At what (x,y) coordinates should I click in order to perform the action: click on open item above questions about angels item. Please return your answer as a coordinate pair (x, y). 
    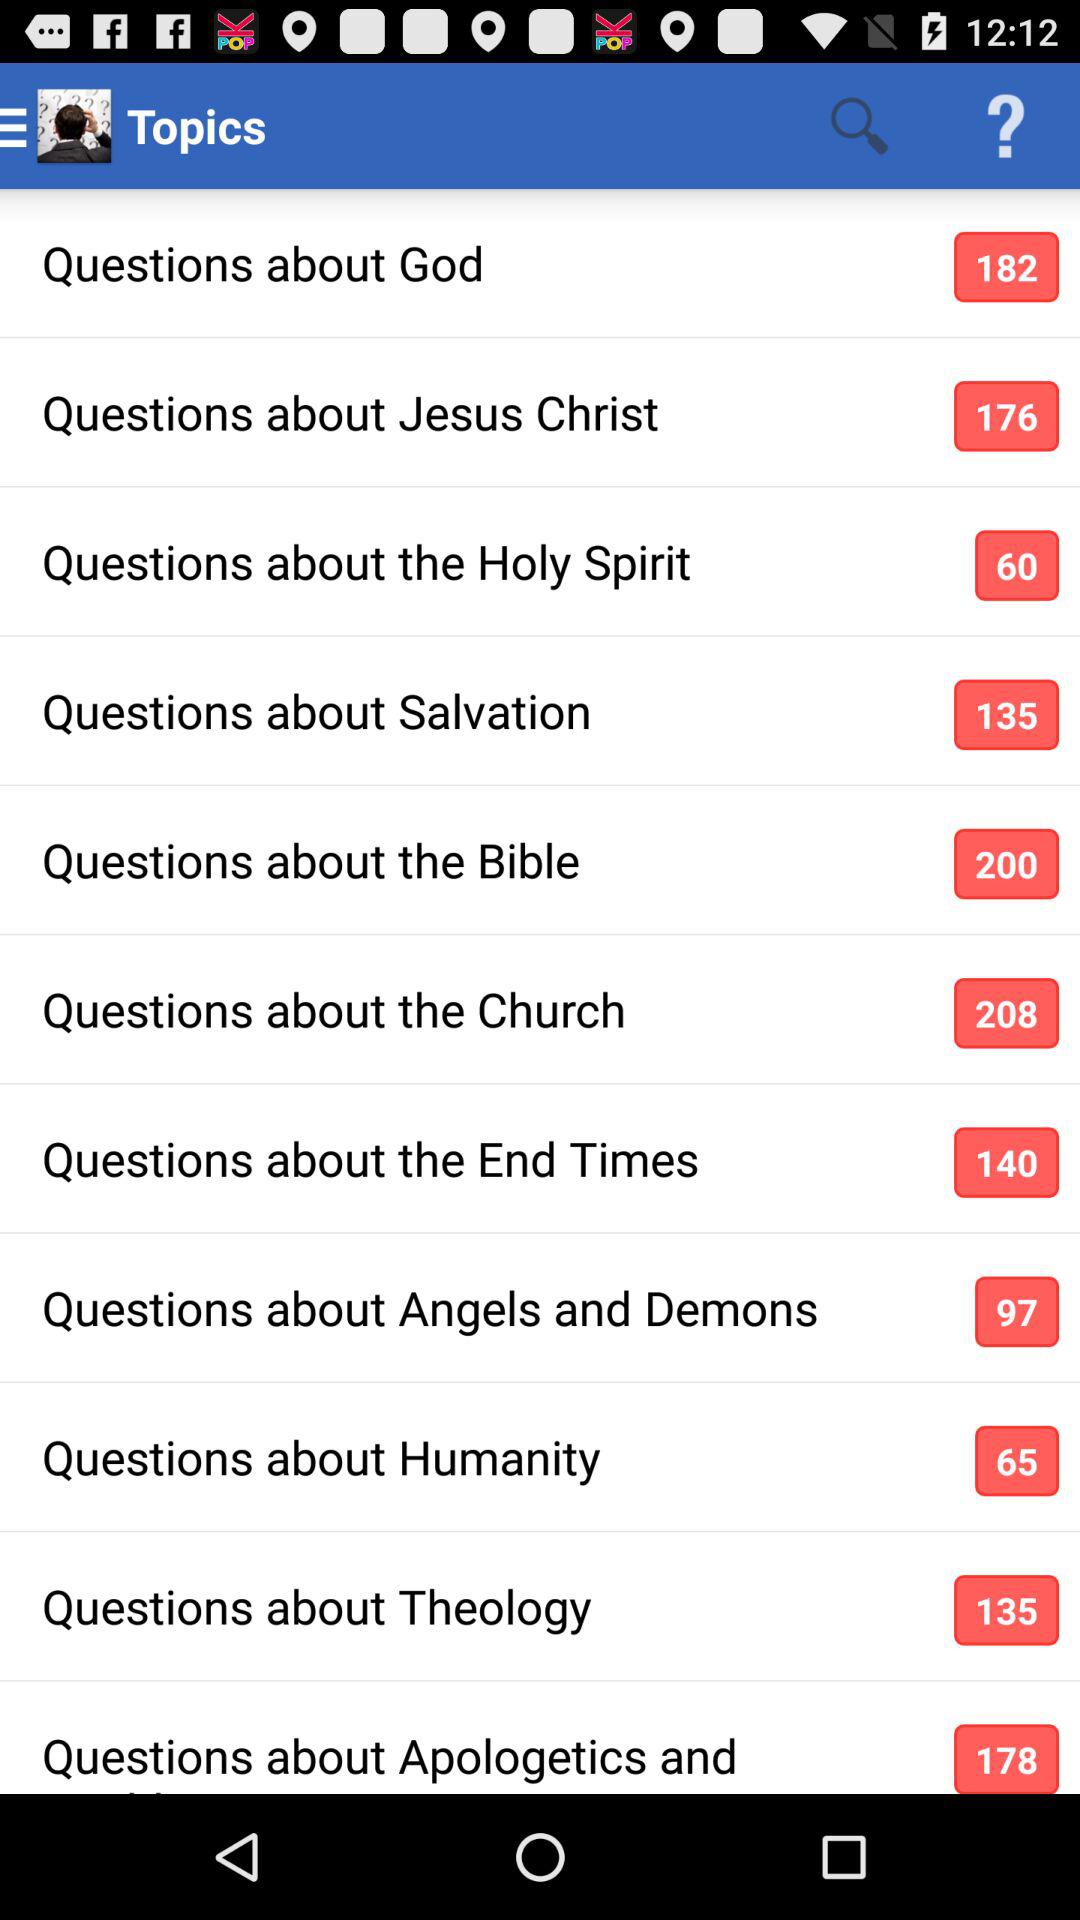
    Looking at the image, I should click on (1006, 1162).